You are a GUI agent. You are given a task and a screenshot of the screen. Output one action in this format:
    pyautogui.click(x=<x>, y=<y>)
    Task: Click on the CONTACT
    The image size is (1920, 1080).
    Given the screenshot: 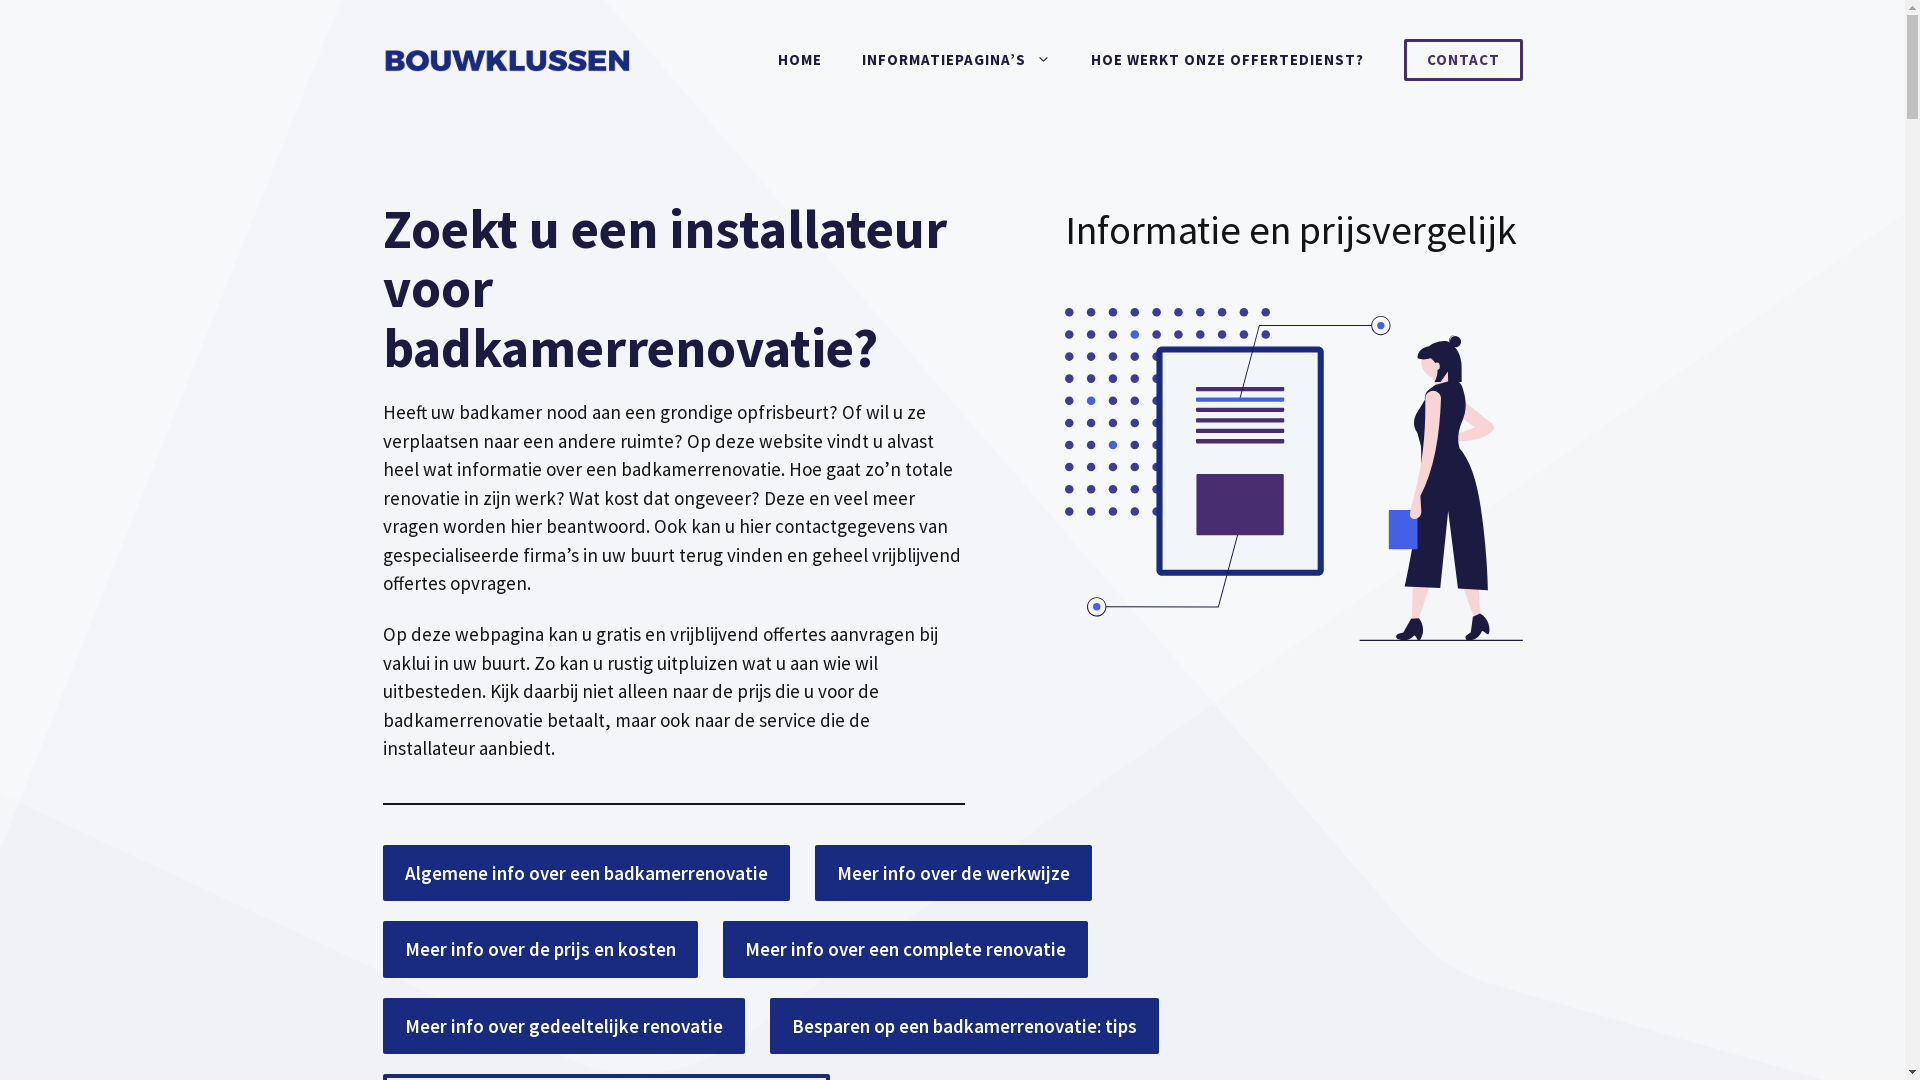 What is the action you would take?
    pyautogui.click(x=1464, y=60)
    